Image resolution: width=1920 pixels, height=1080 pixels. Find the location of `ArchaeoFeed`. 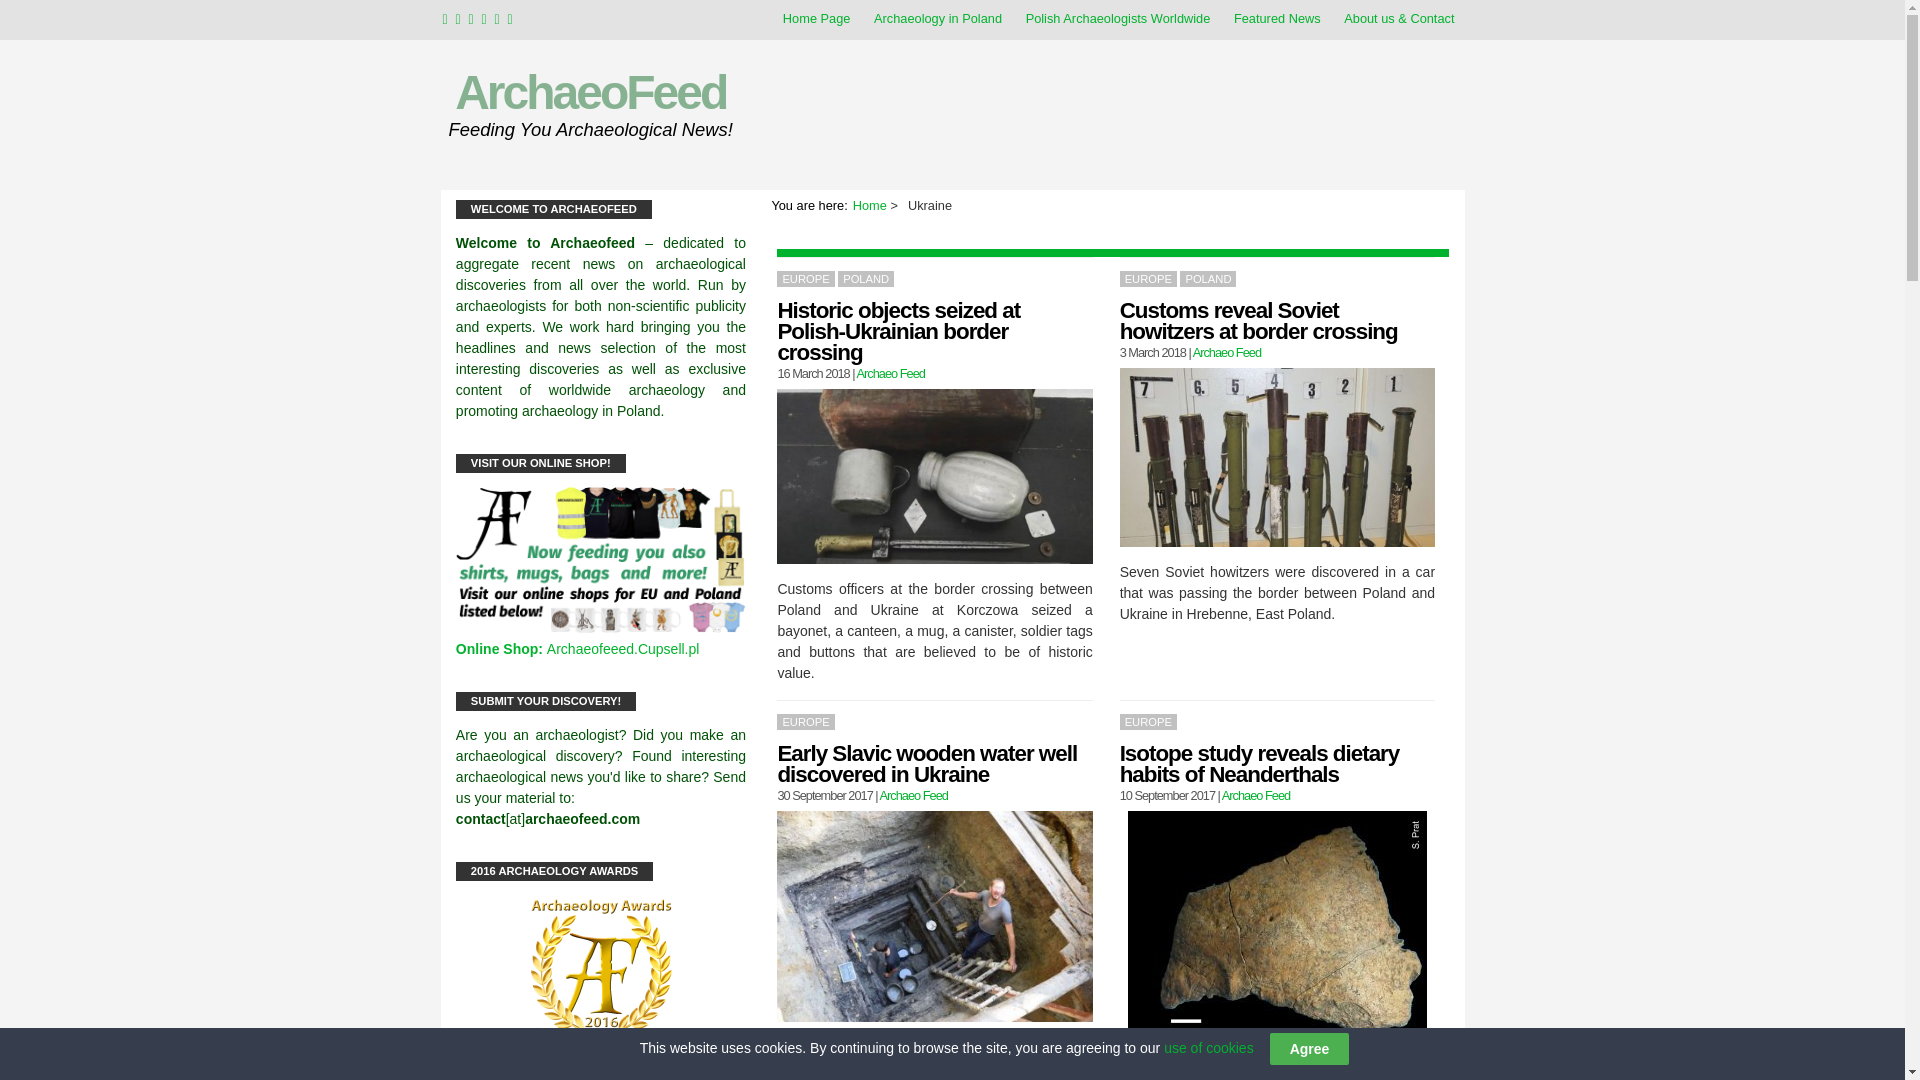

ArchaeoFeed is located at coordinates (590, 92).